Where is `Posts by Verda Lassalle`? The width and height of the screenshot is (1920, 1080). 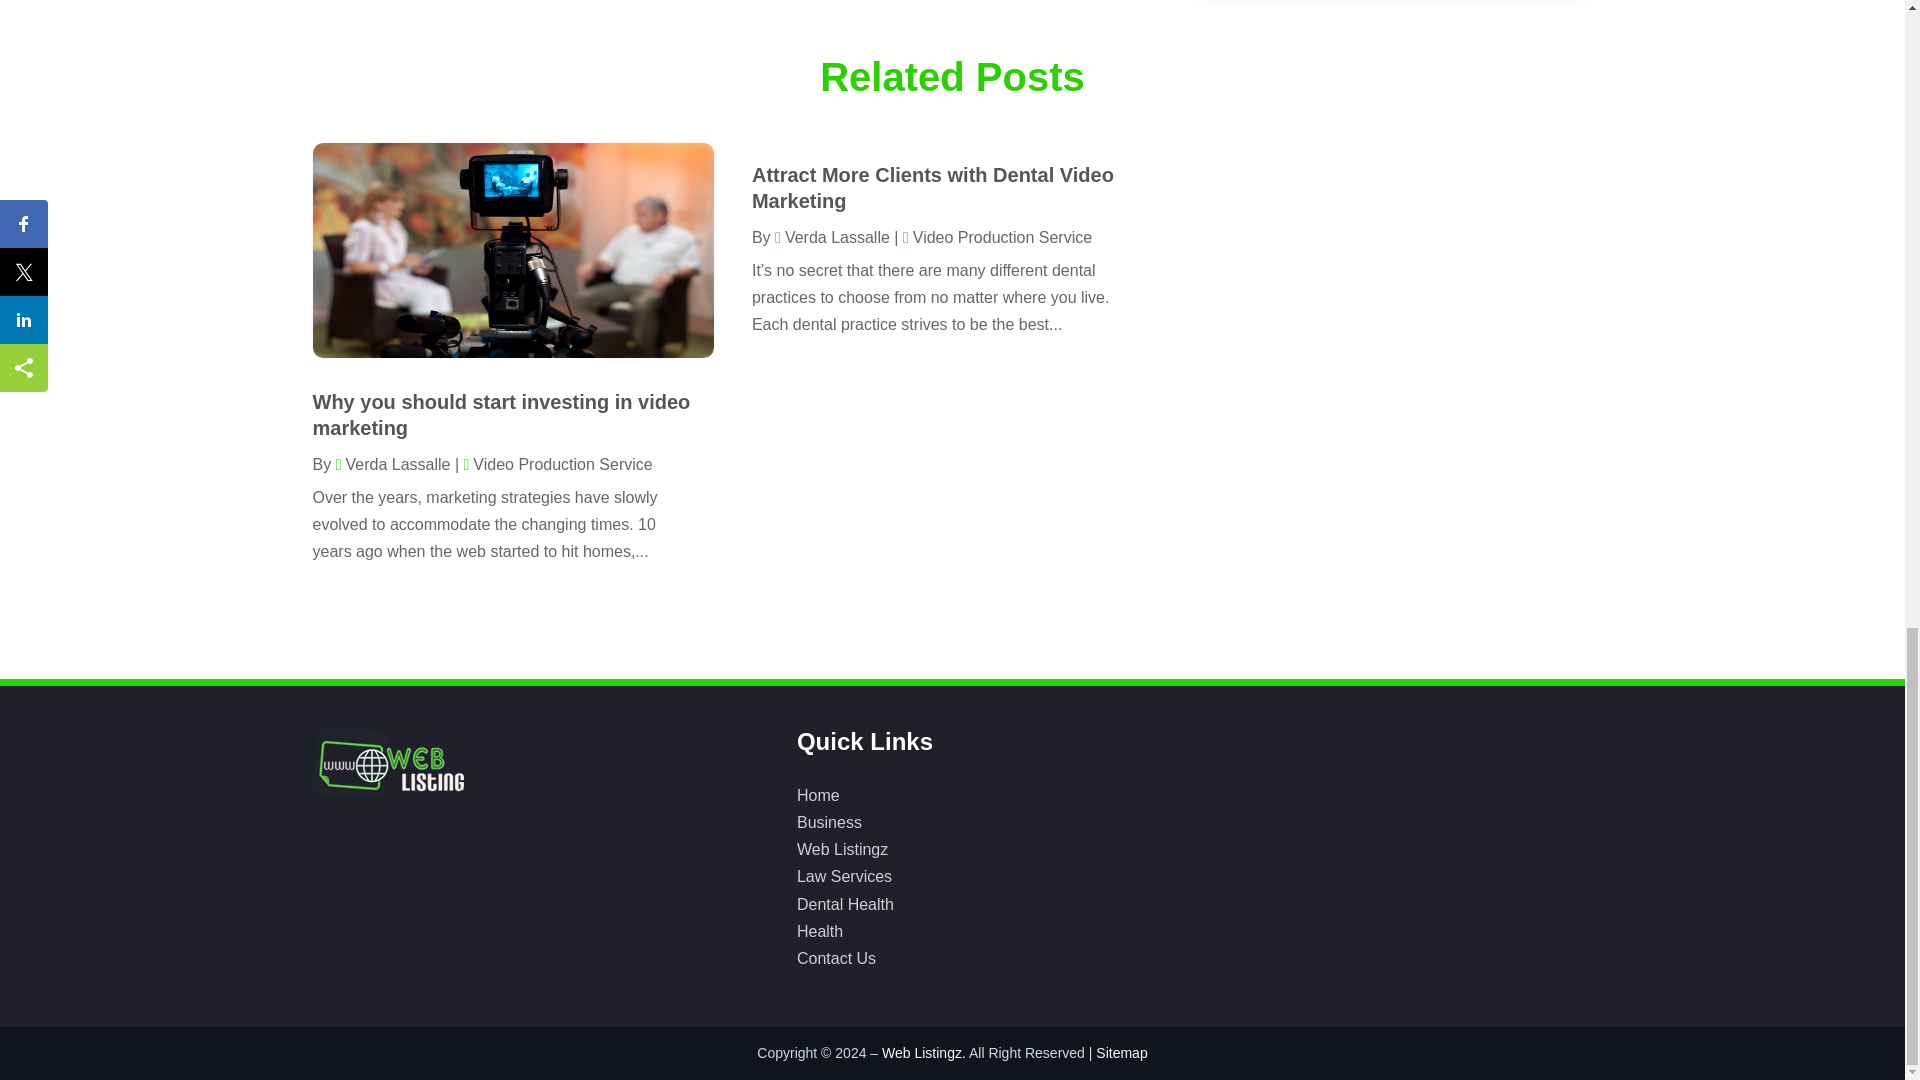 Posts by Verda Lassalle is located at coordinates (394, 464).